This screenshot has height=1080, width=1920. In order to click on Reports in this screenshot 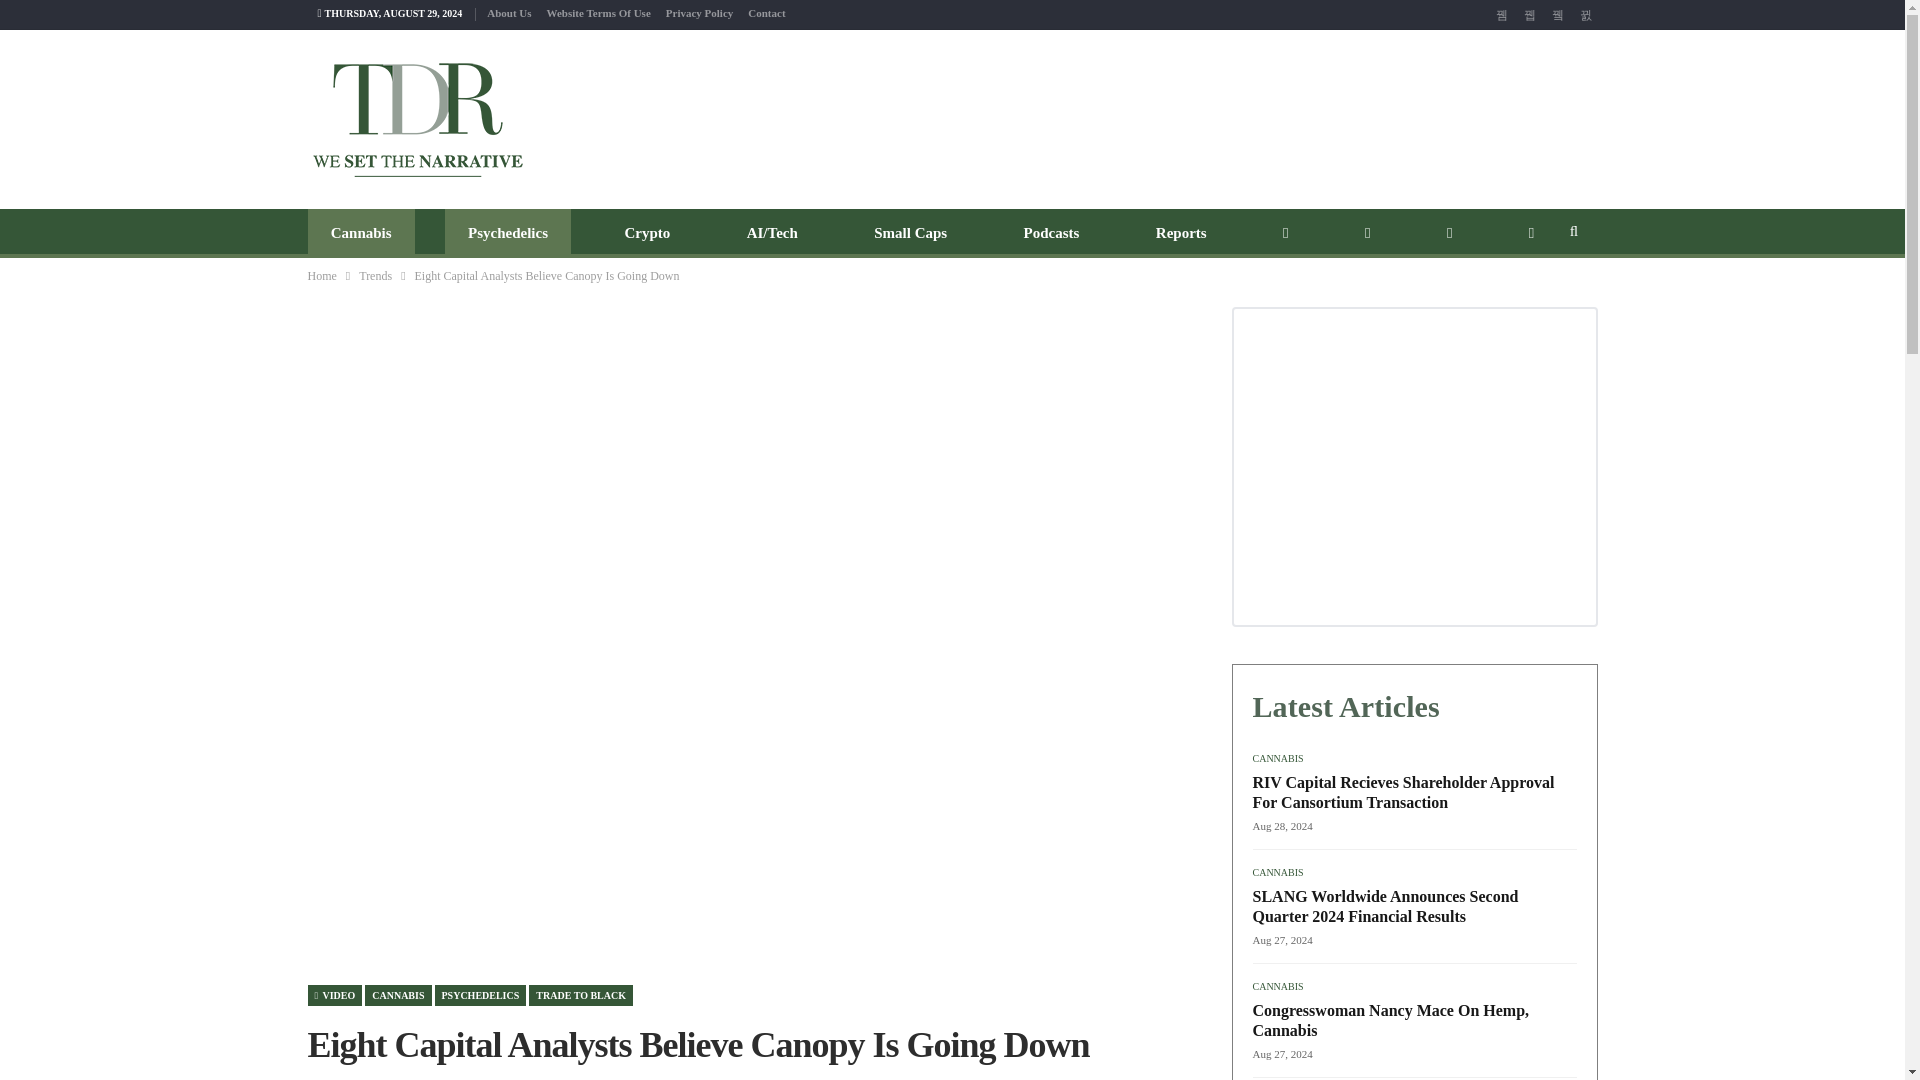, I will do `click(1181, 233)`.